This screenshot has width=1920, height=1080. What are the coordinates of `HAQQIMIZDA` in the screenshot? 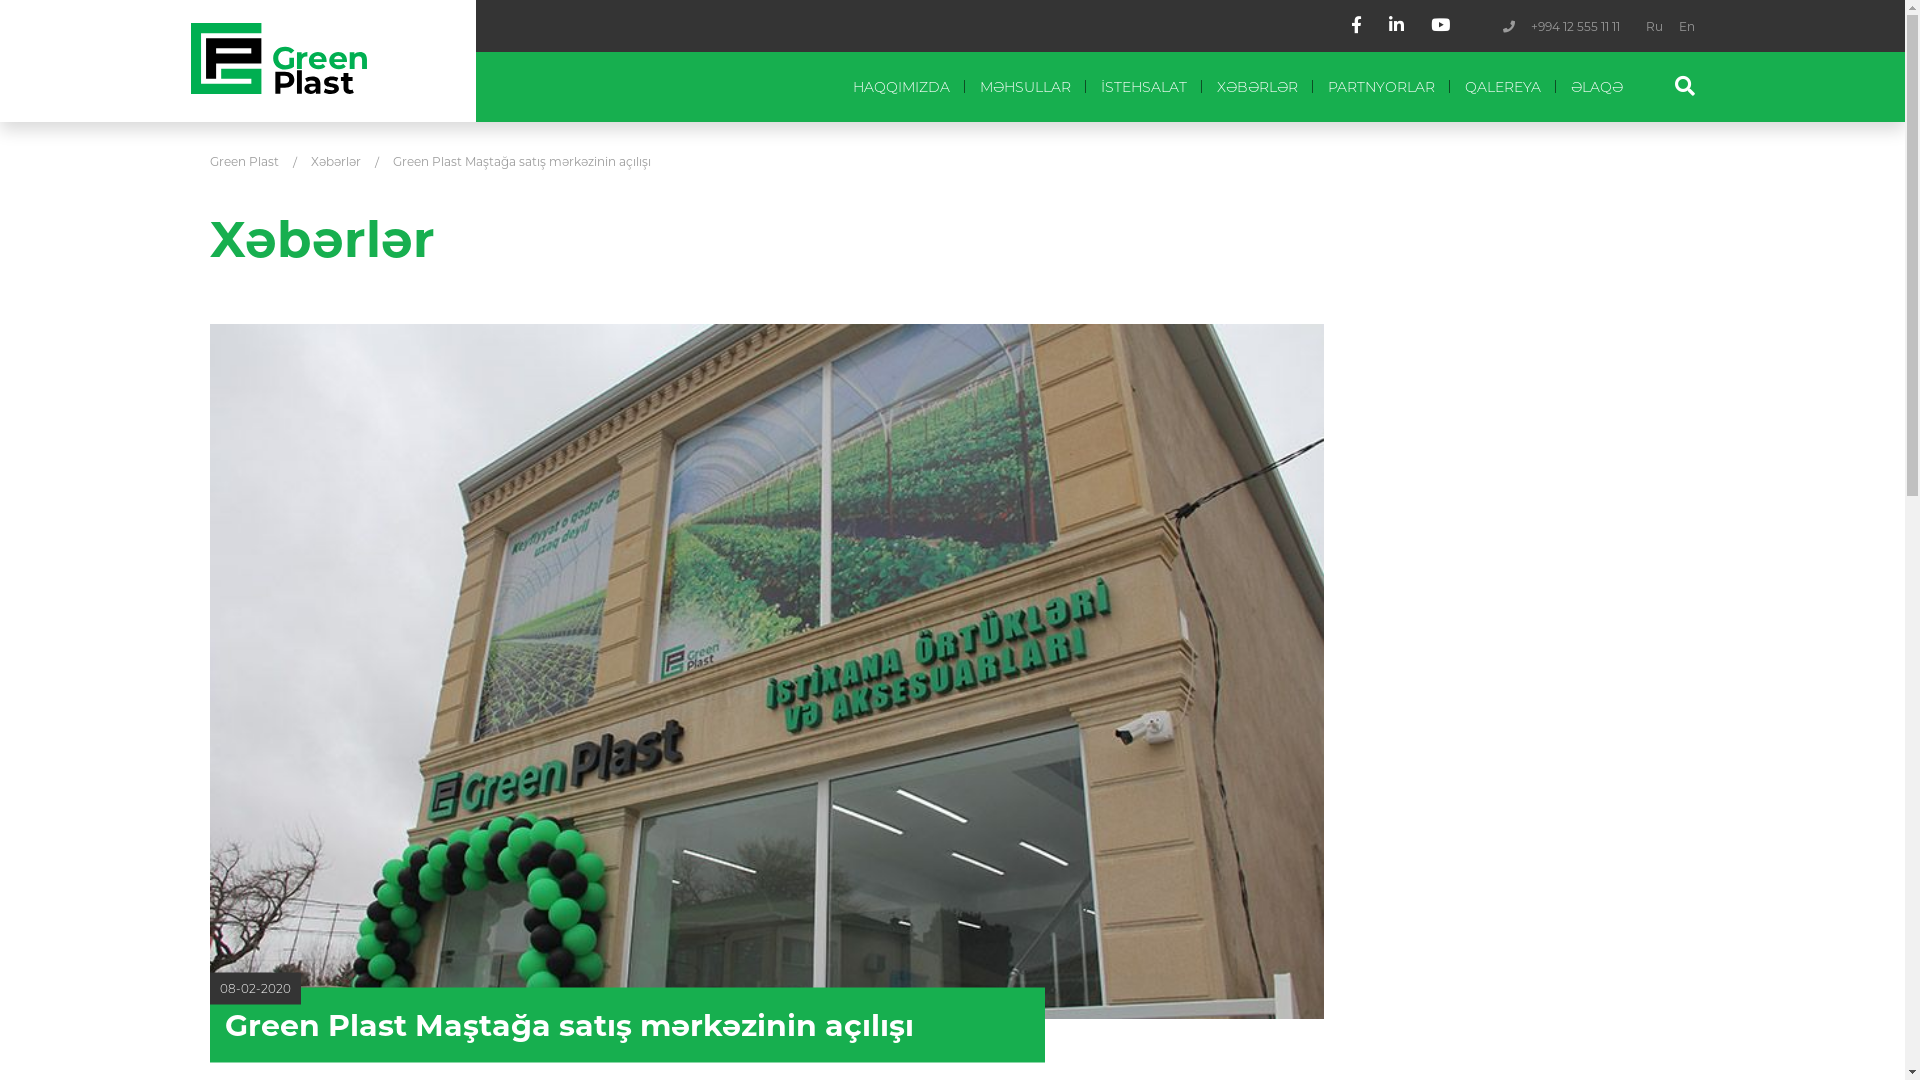 It's located at (901, 87).